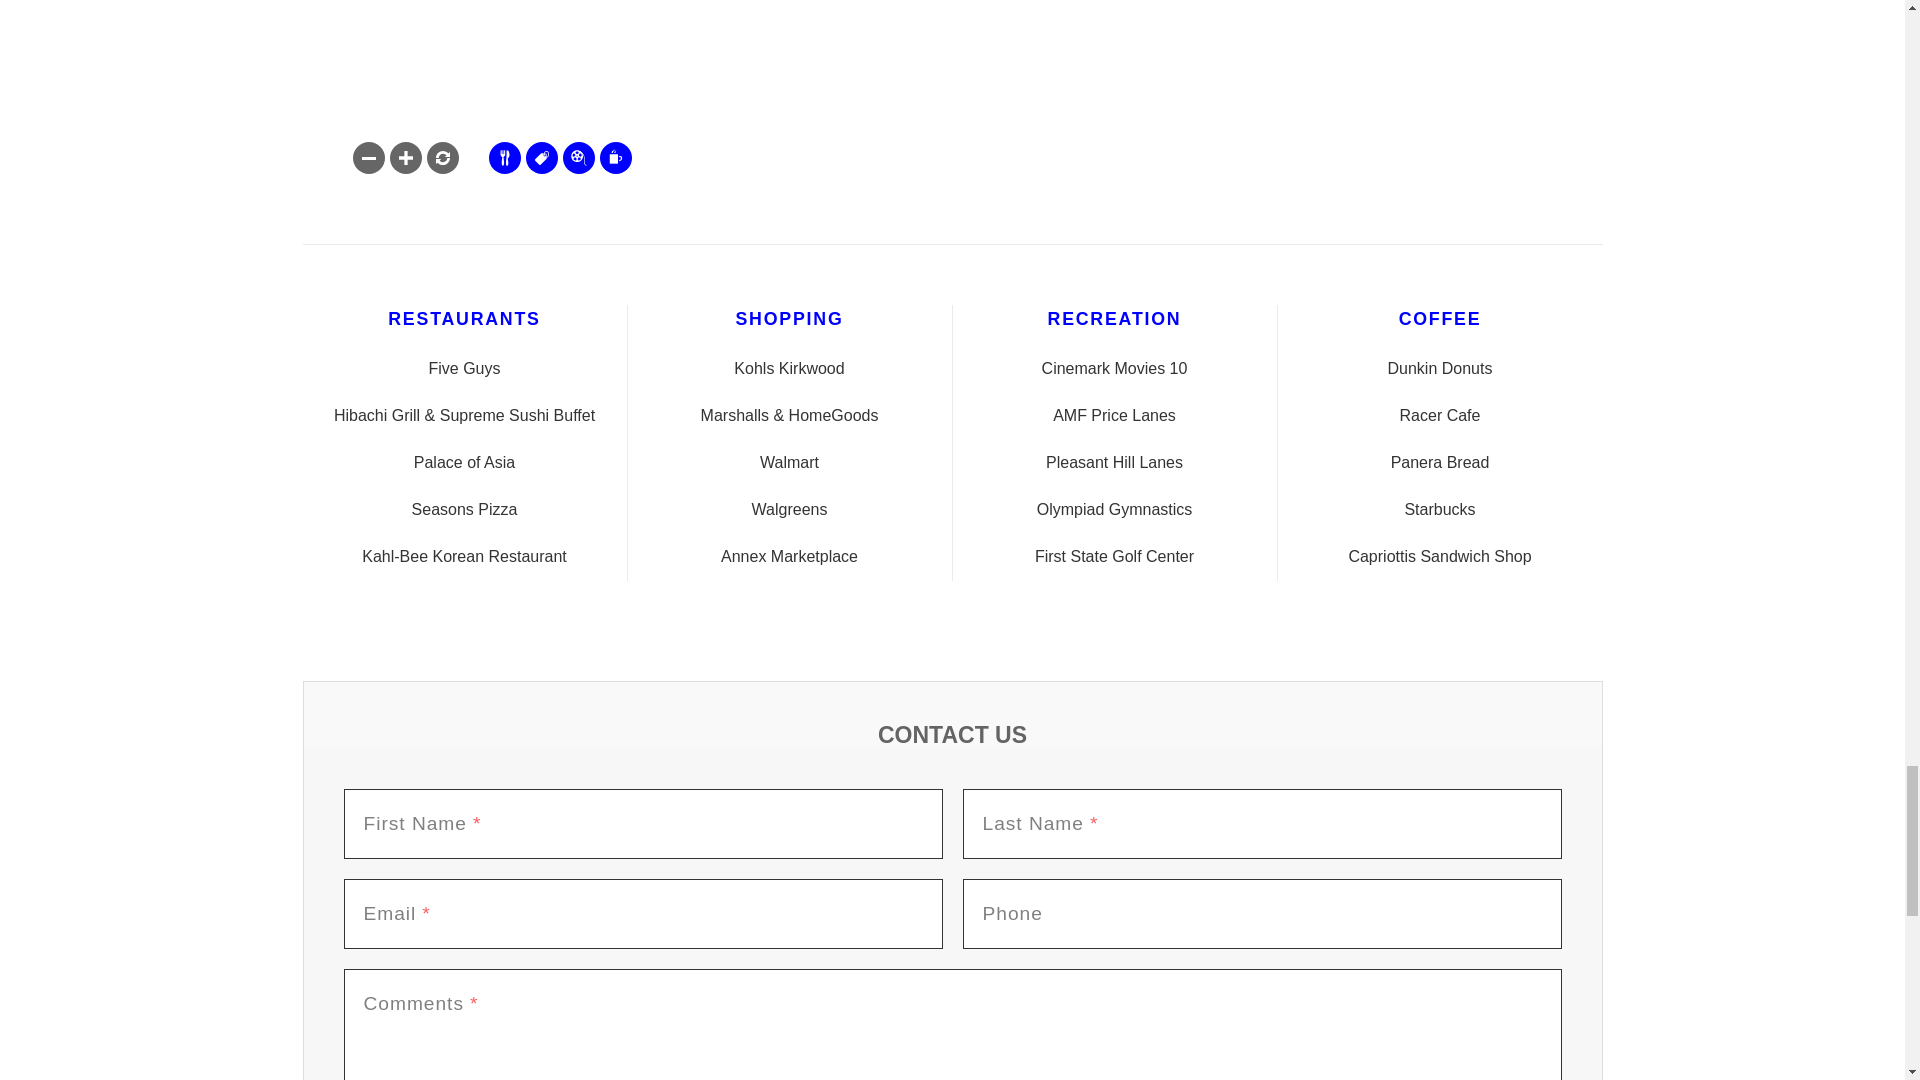 The image size is (1920, 1080). What do you see at coordinates (464, 463) in the screenshot?
I see `Palace of Asia` at bounding box center [464, 463].